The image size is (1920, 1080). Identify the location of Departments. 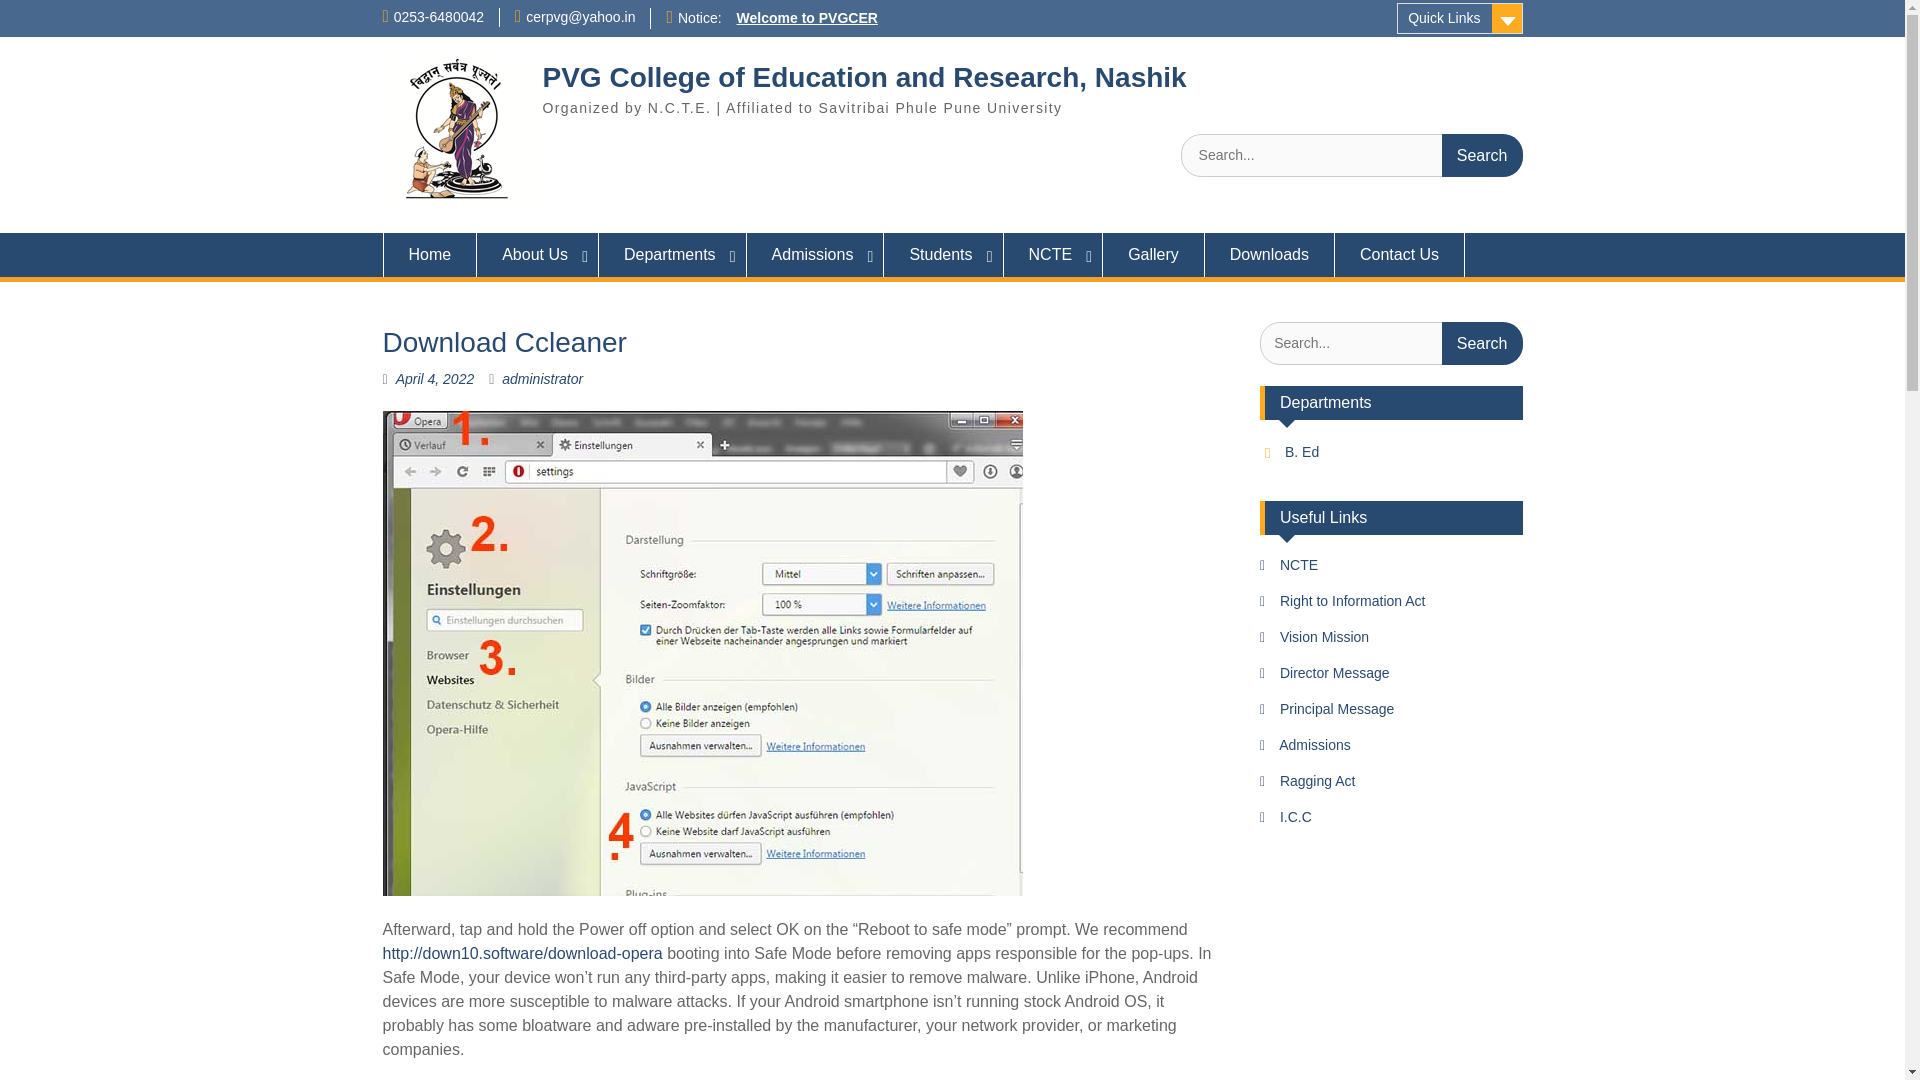
(672, 254).